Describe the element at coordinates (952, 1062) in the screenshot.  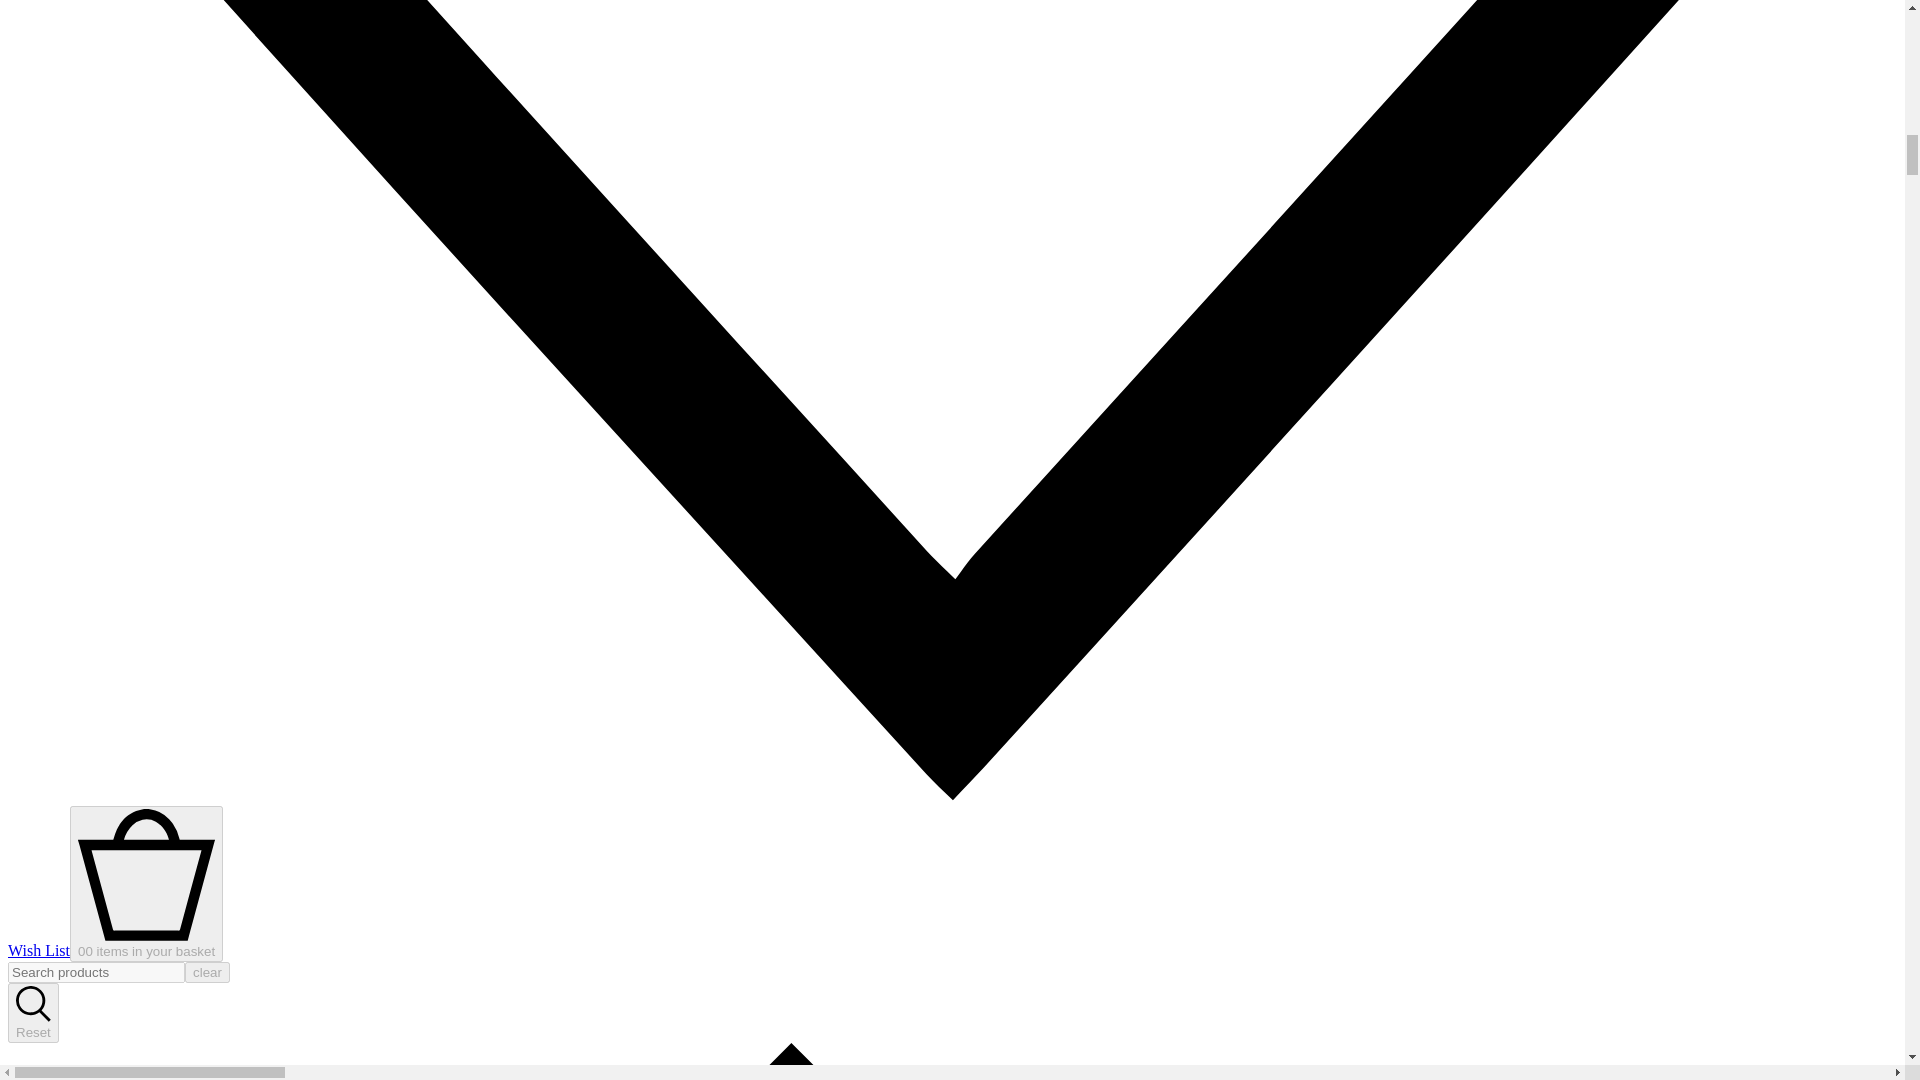
I see `Jackets` at that location.